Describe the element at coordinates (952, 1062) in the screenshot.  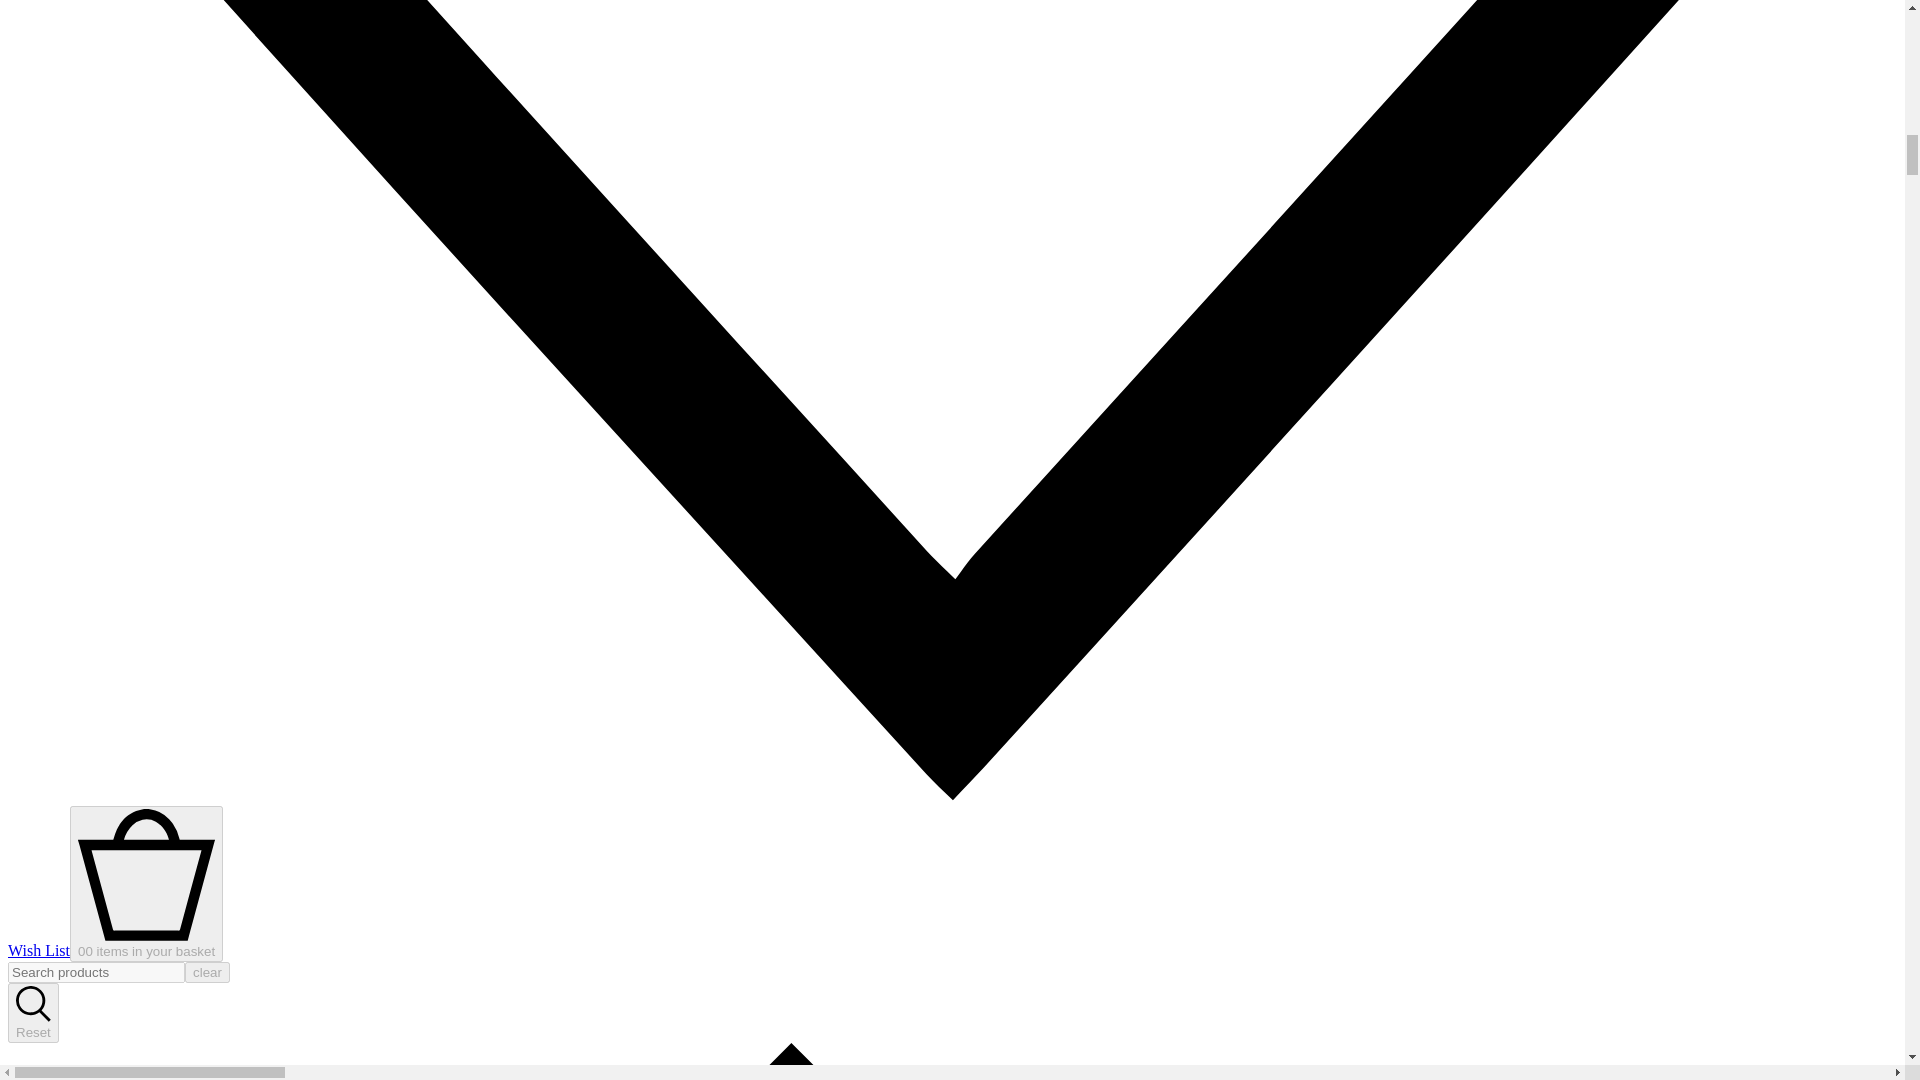
I see `Jackets` at that location.